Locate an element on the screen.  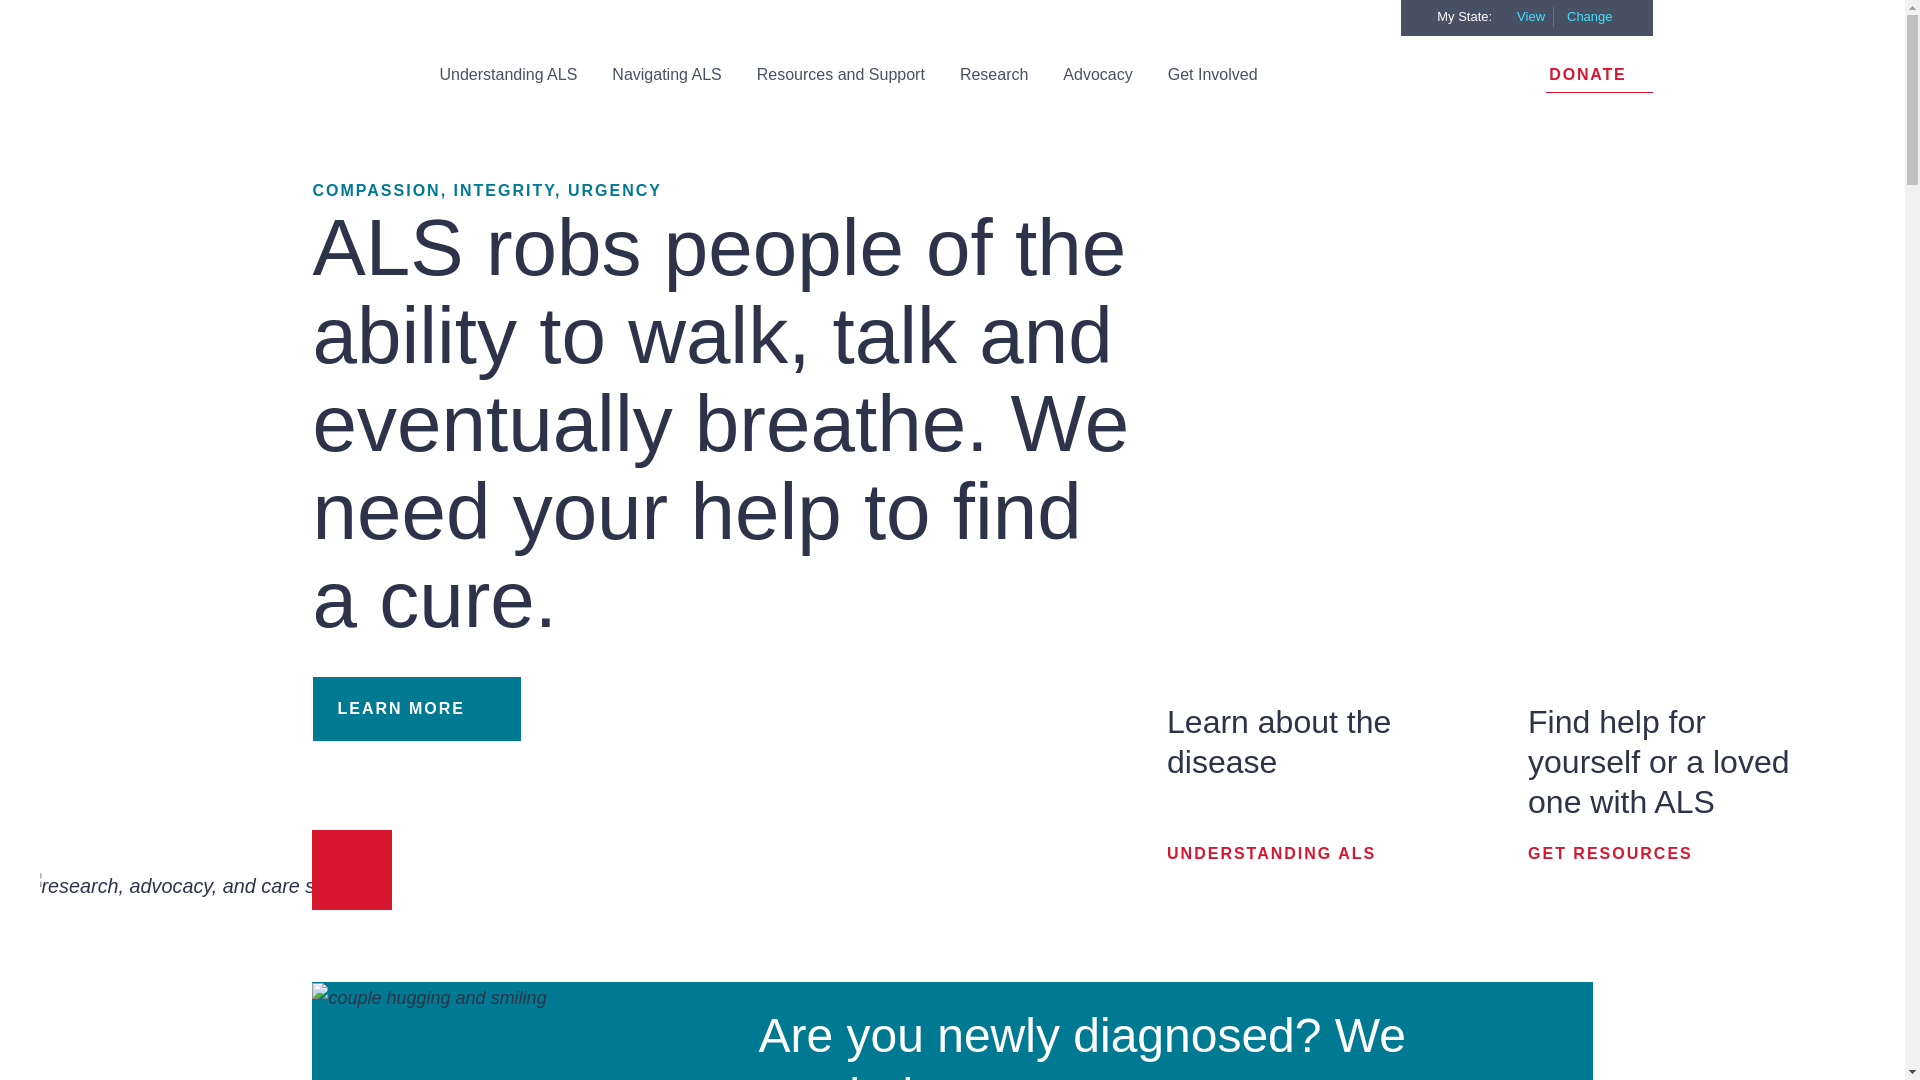
Navigating ALS is located at coordinates (666, 76).